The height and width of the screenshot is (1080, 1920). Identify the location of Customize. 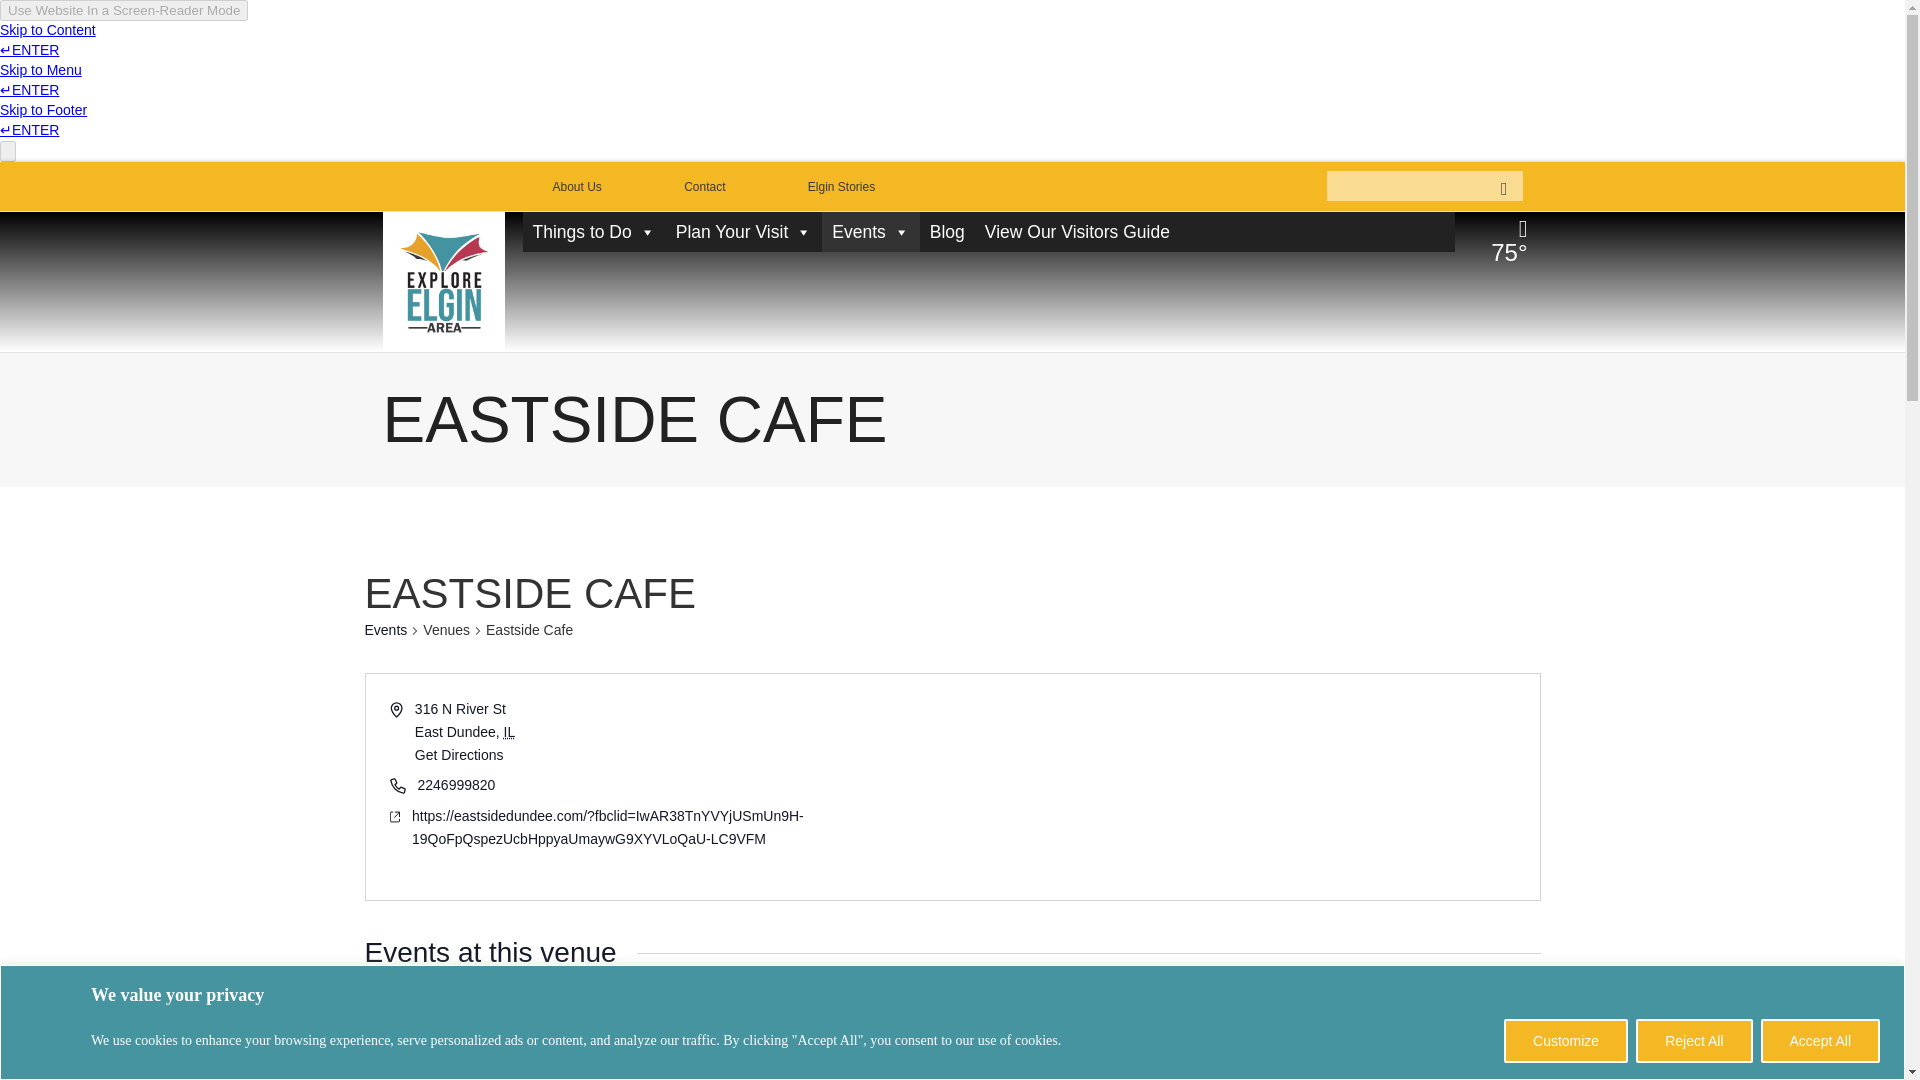
(1566, 1040).